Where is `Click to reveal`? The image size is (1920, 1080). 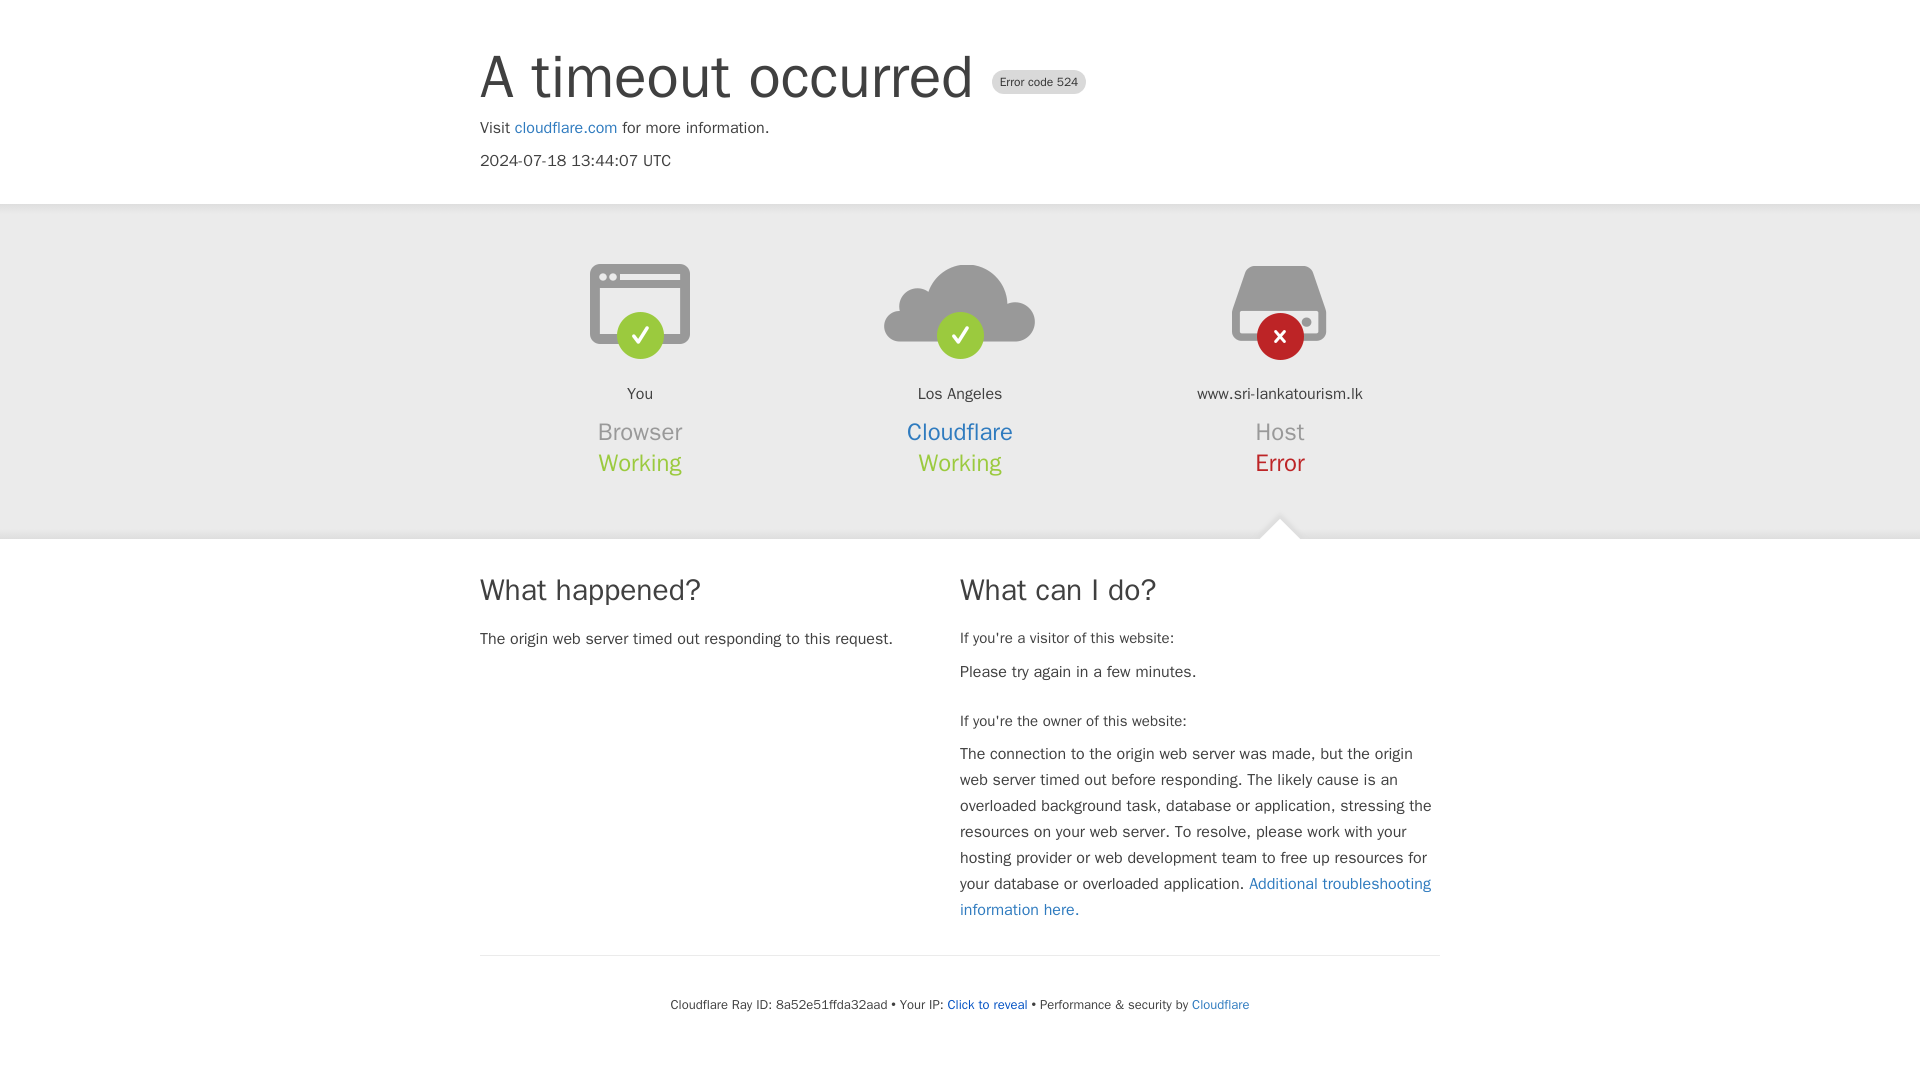
Click to reveal is located at coordinates (988, 1004).